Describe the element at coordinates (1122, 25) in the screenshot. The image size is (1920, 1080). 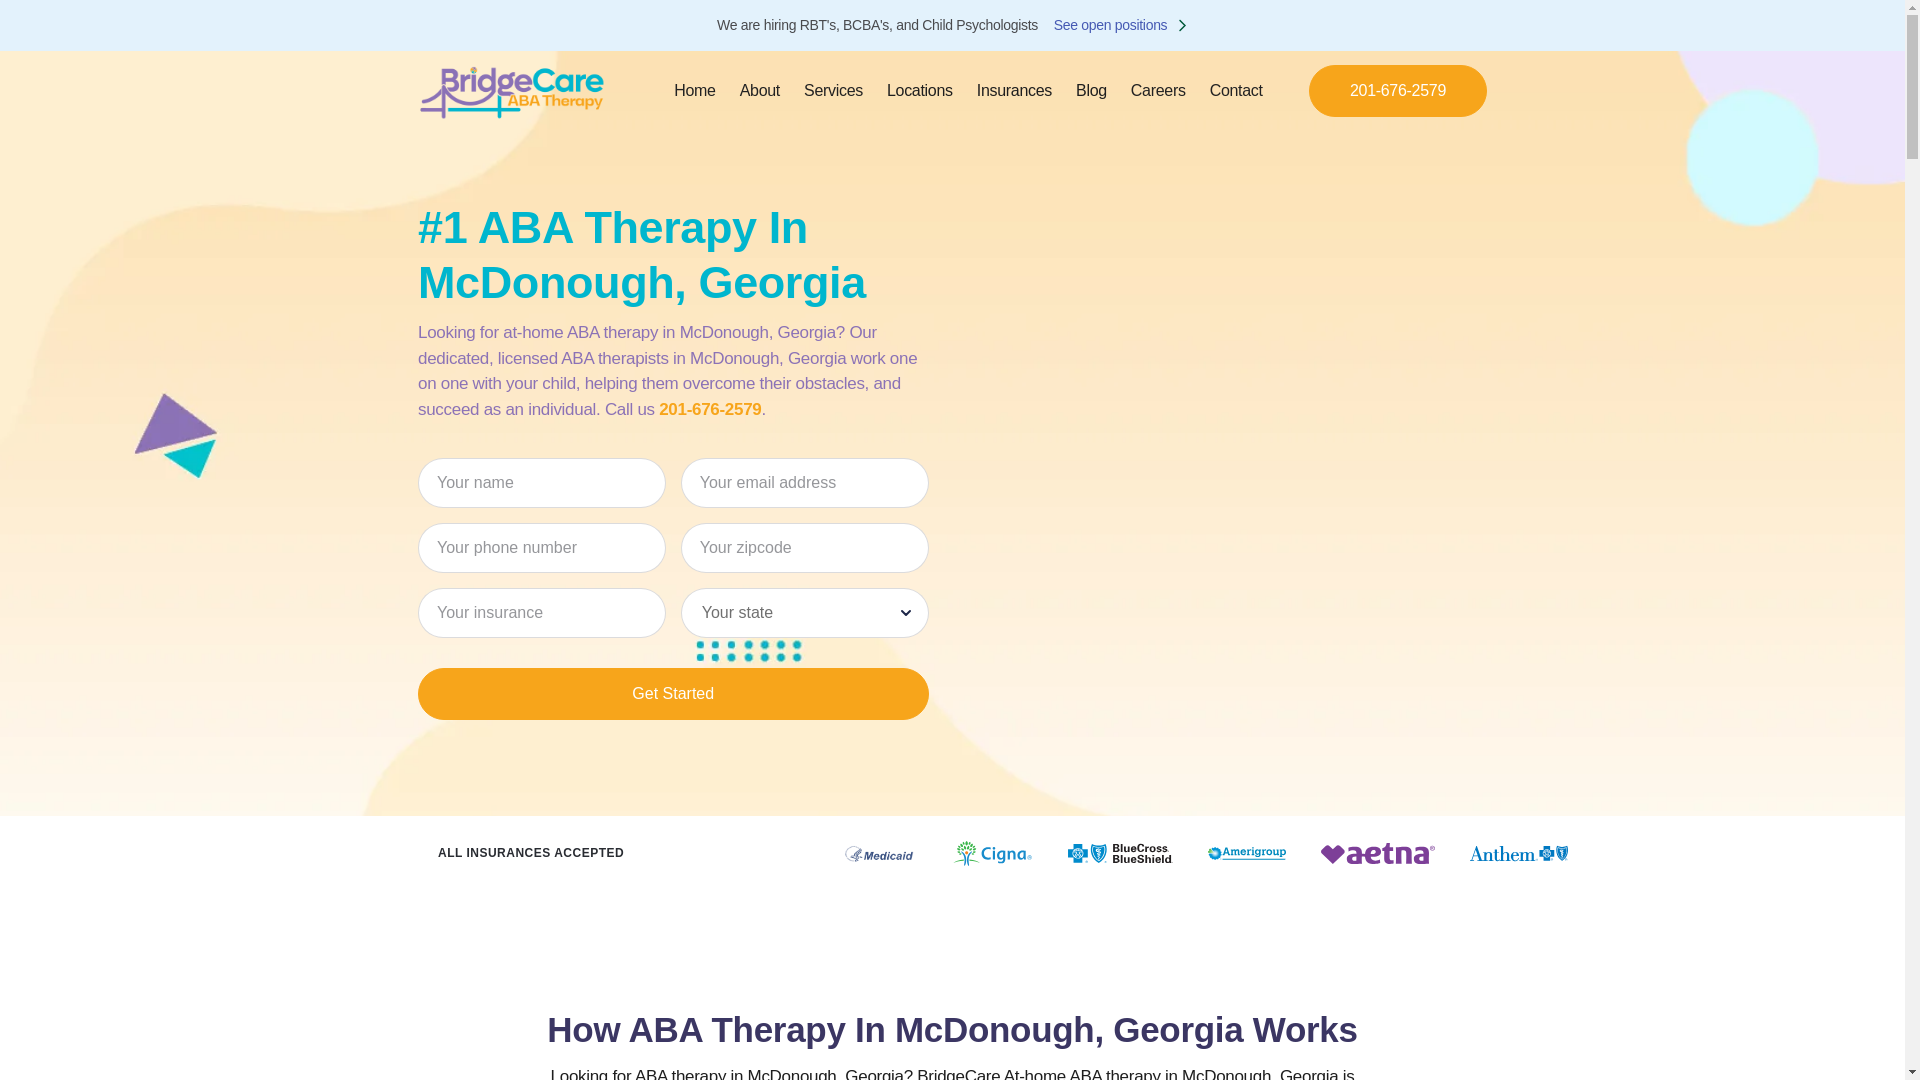
I see `See open positions` at that location.